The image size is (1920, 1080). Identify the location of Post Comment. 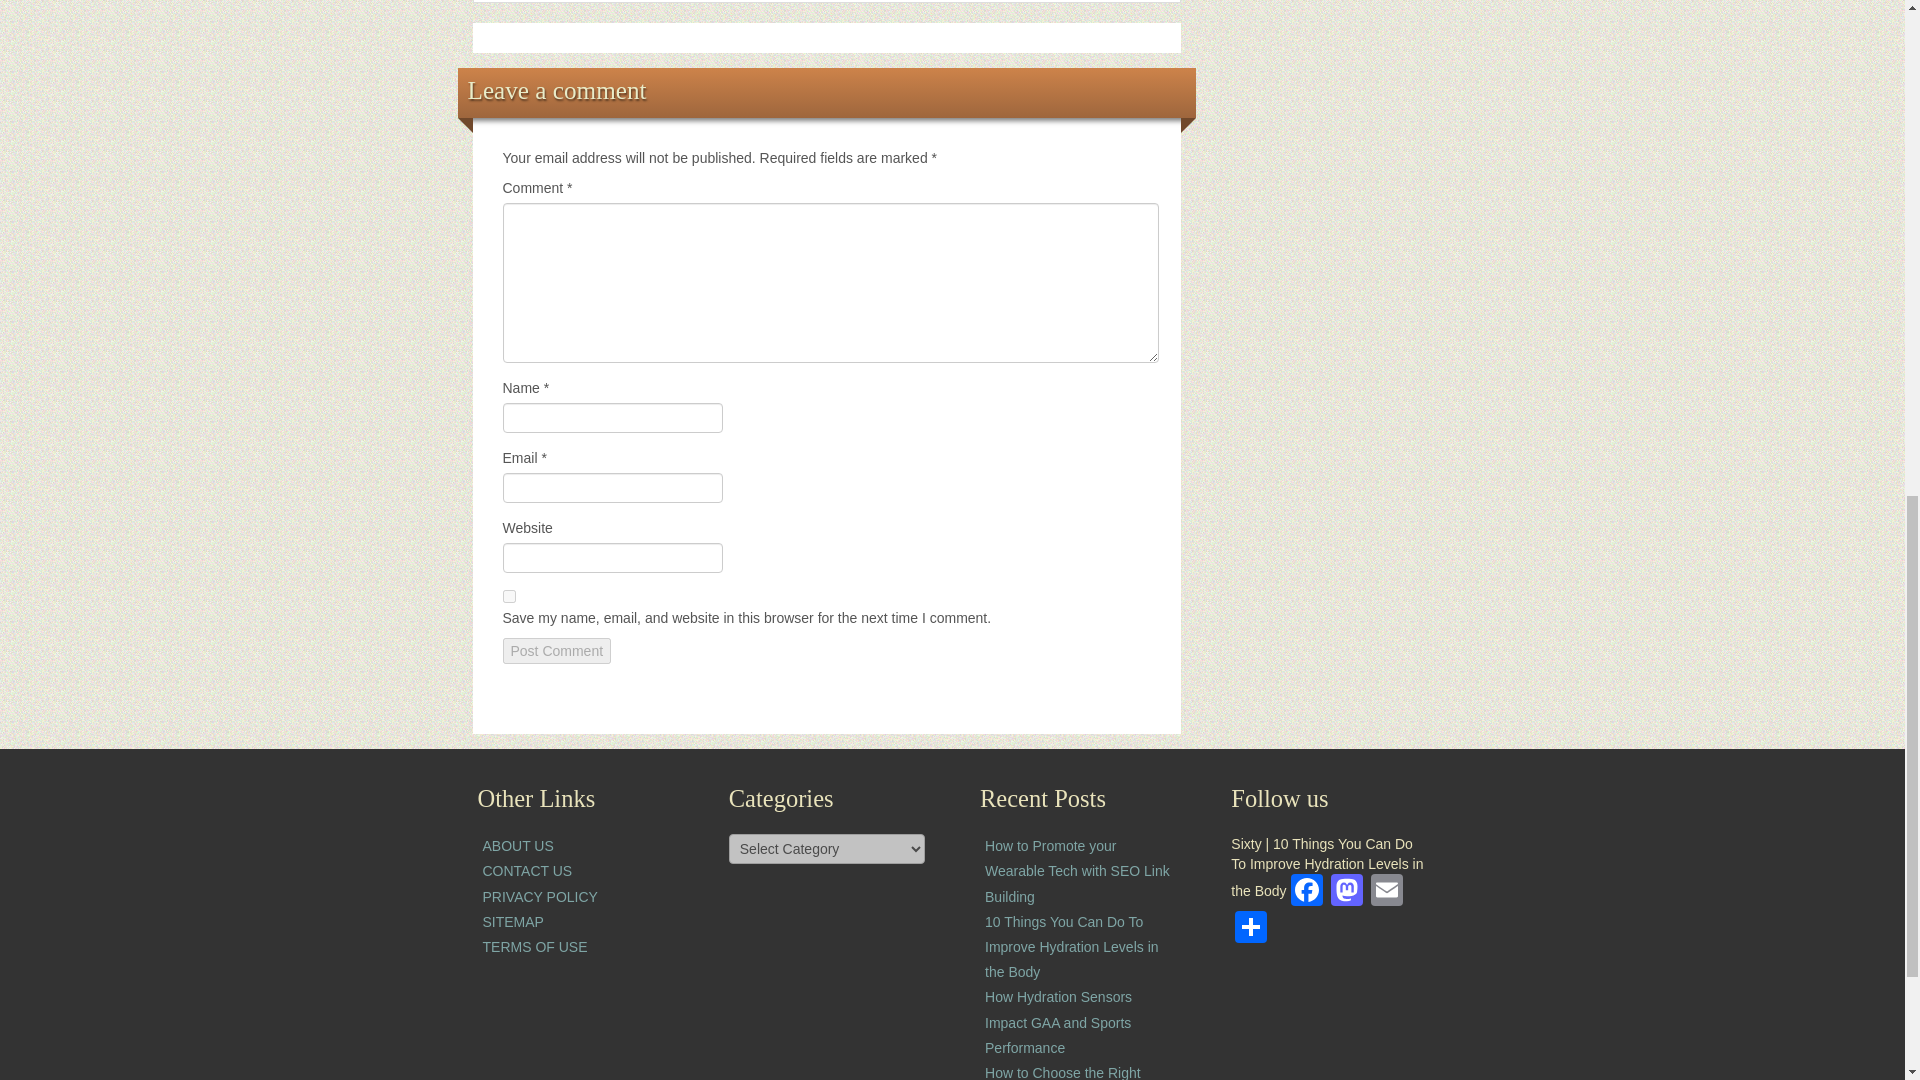
(556, 651).